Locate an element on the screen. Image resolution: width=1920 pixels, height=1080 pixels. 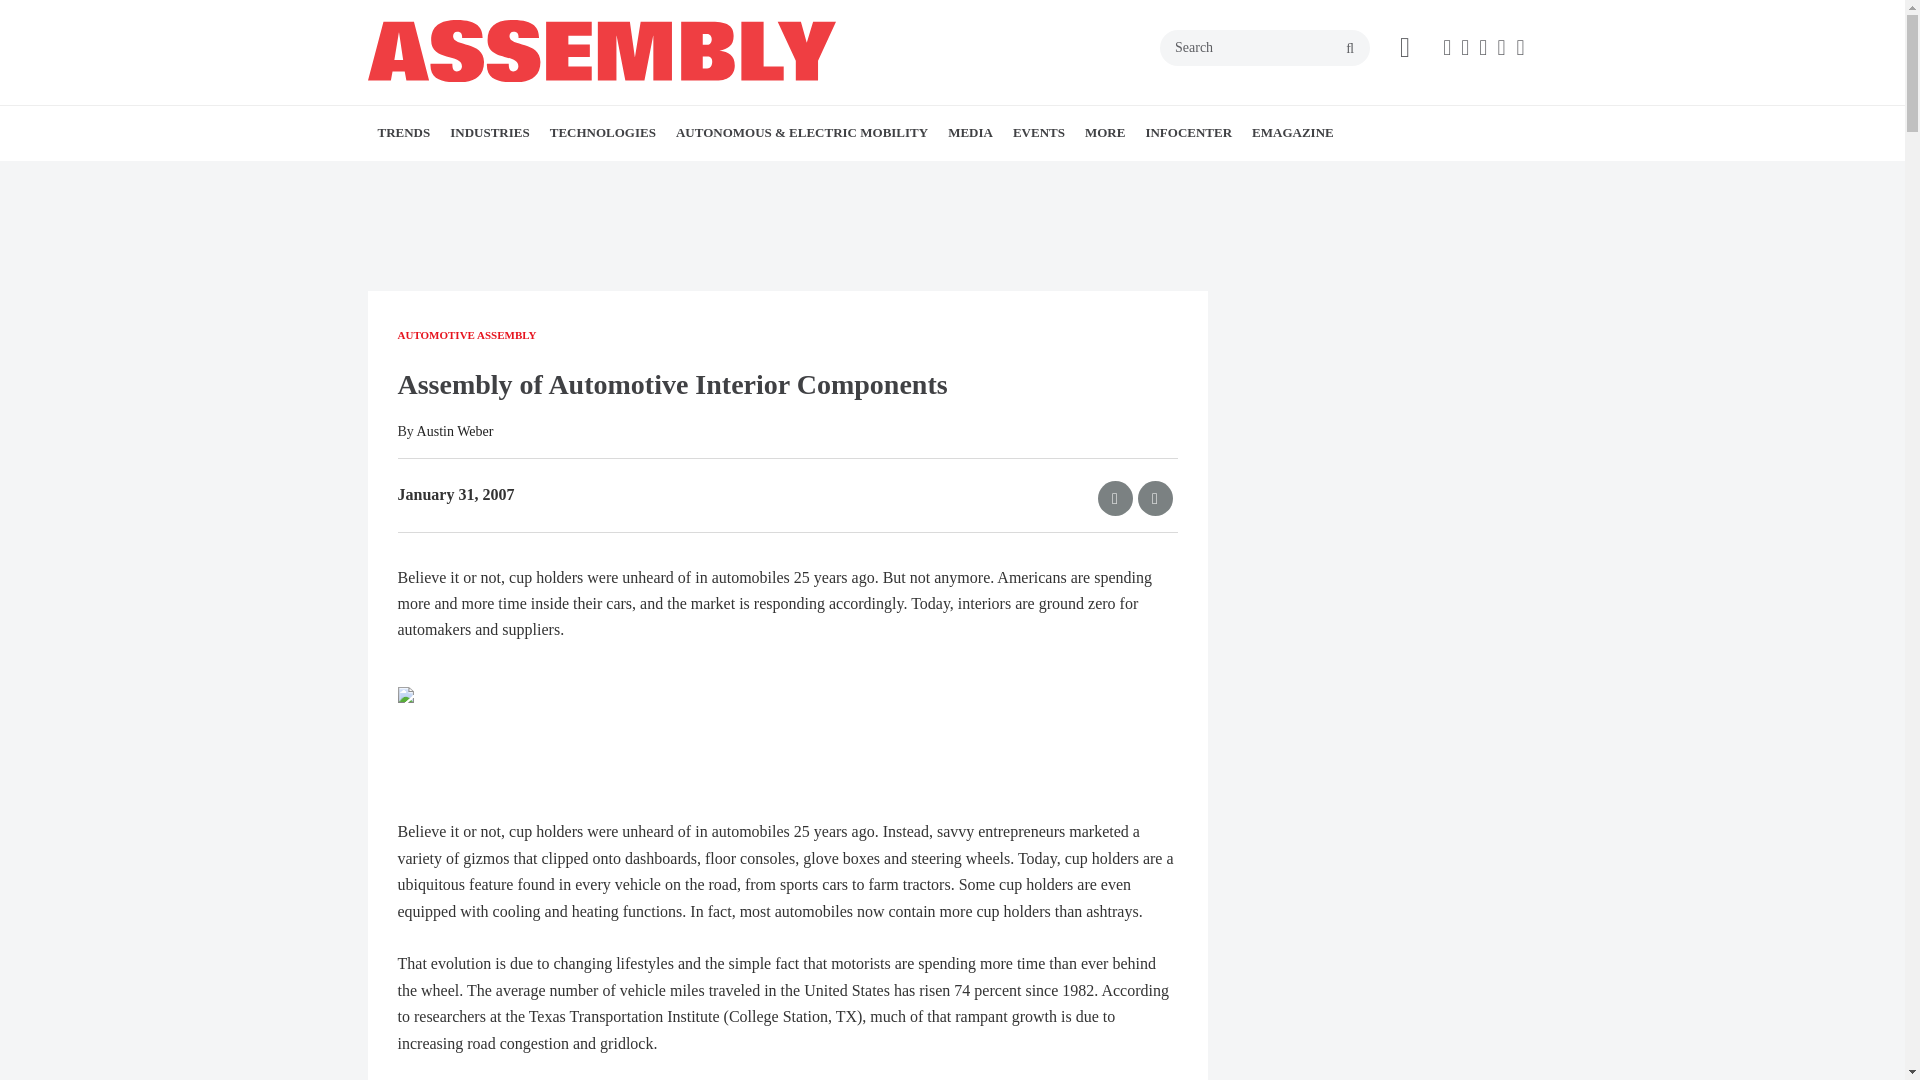
ROBOTICS is located at coordinates (710, 177).